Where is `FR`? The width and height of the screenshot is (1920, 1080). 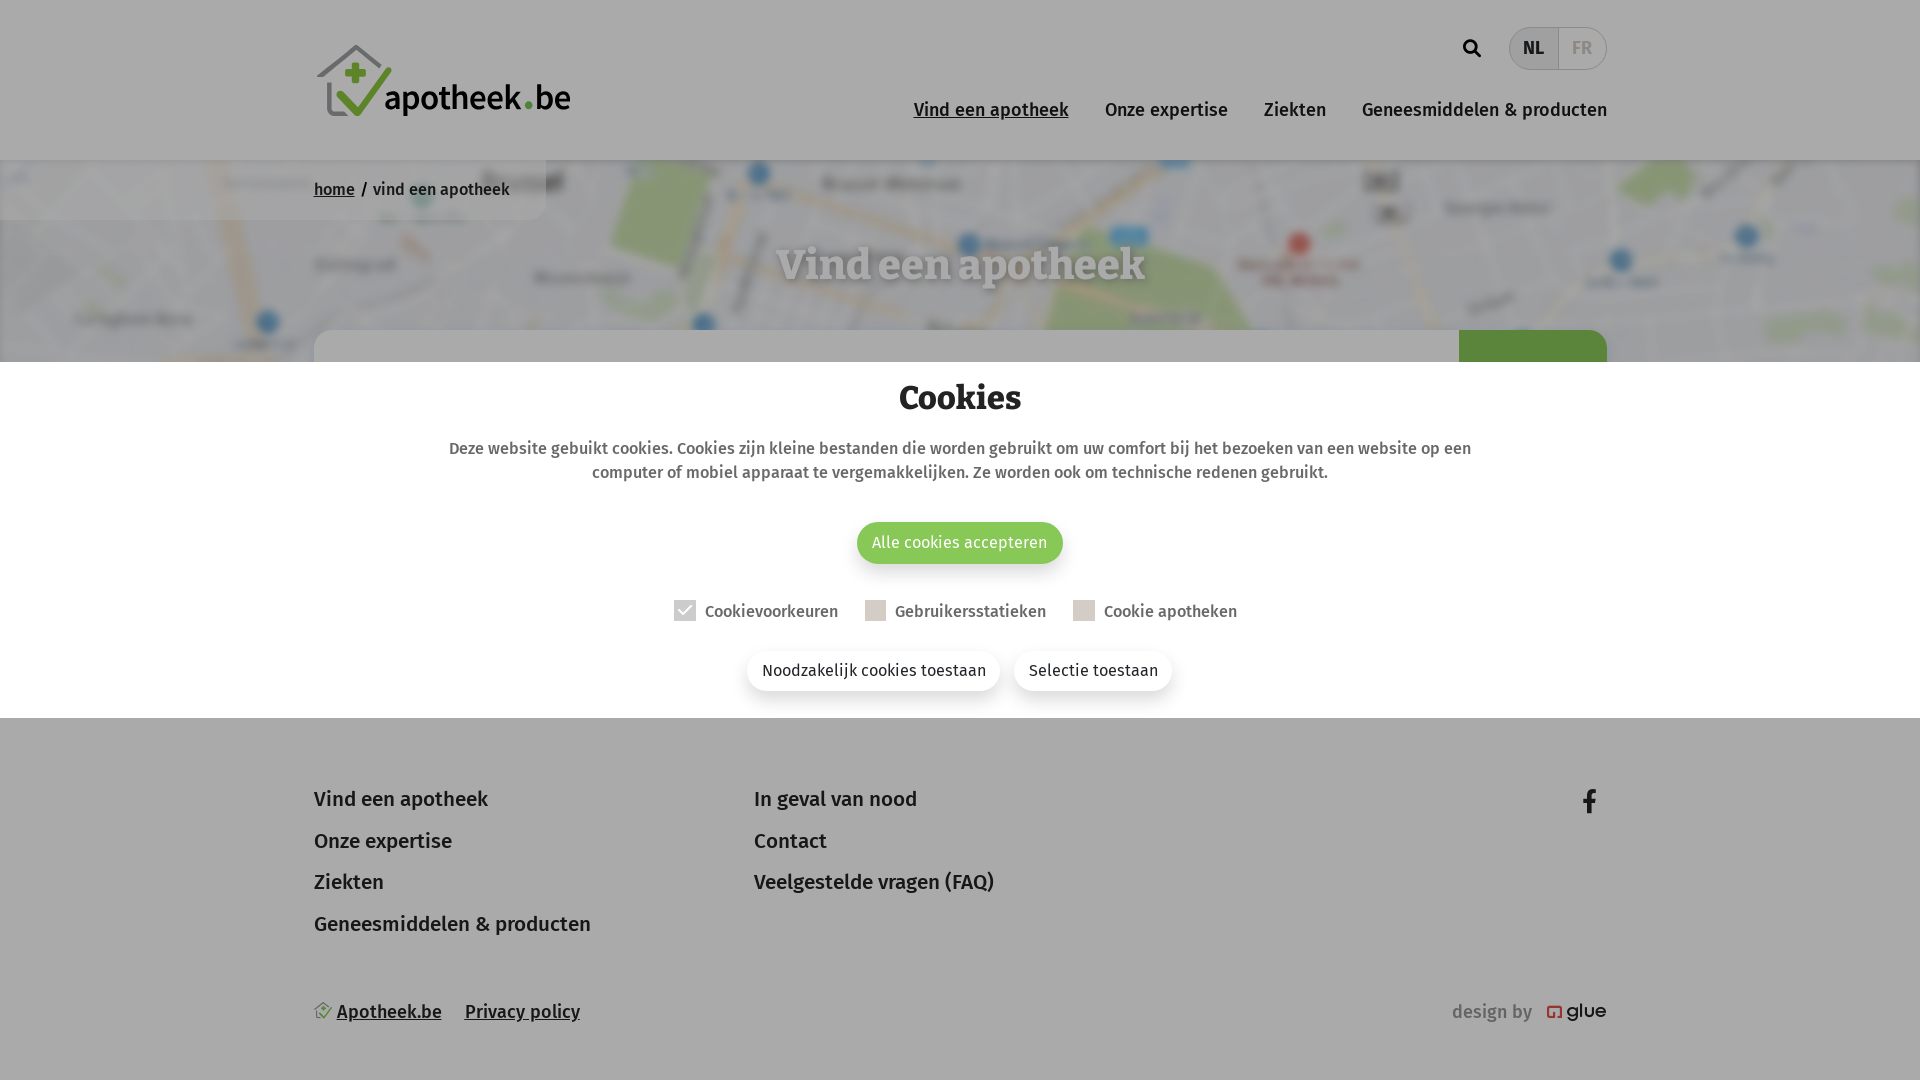 FR is located at coordinates (1582, 48).